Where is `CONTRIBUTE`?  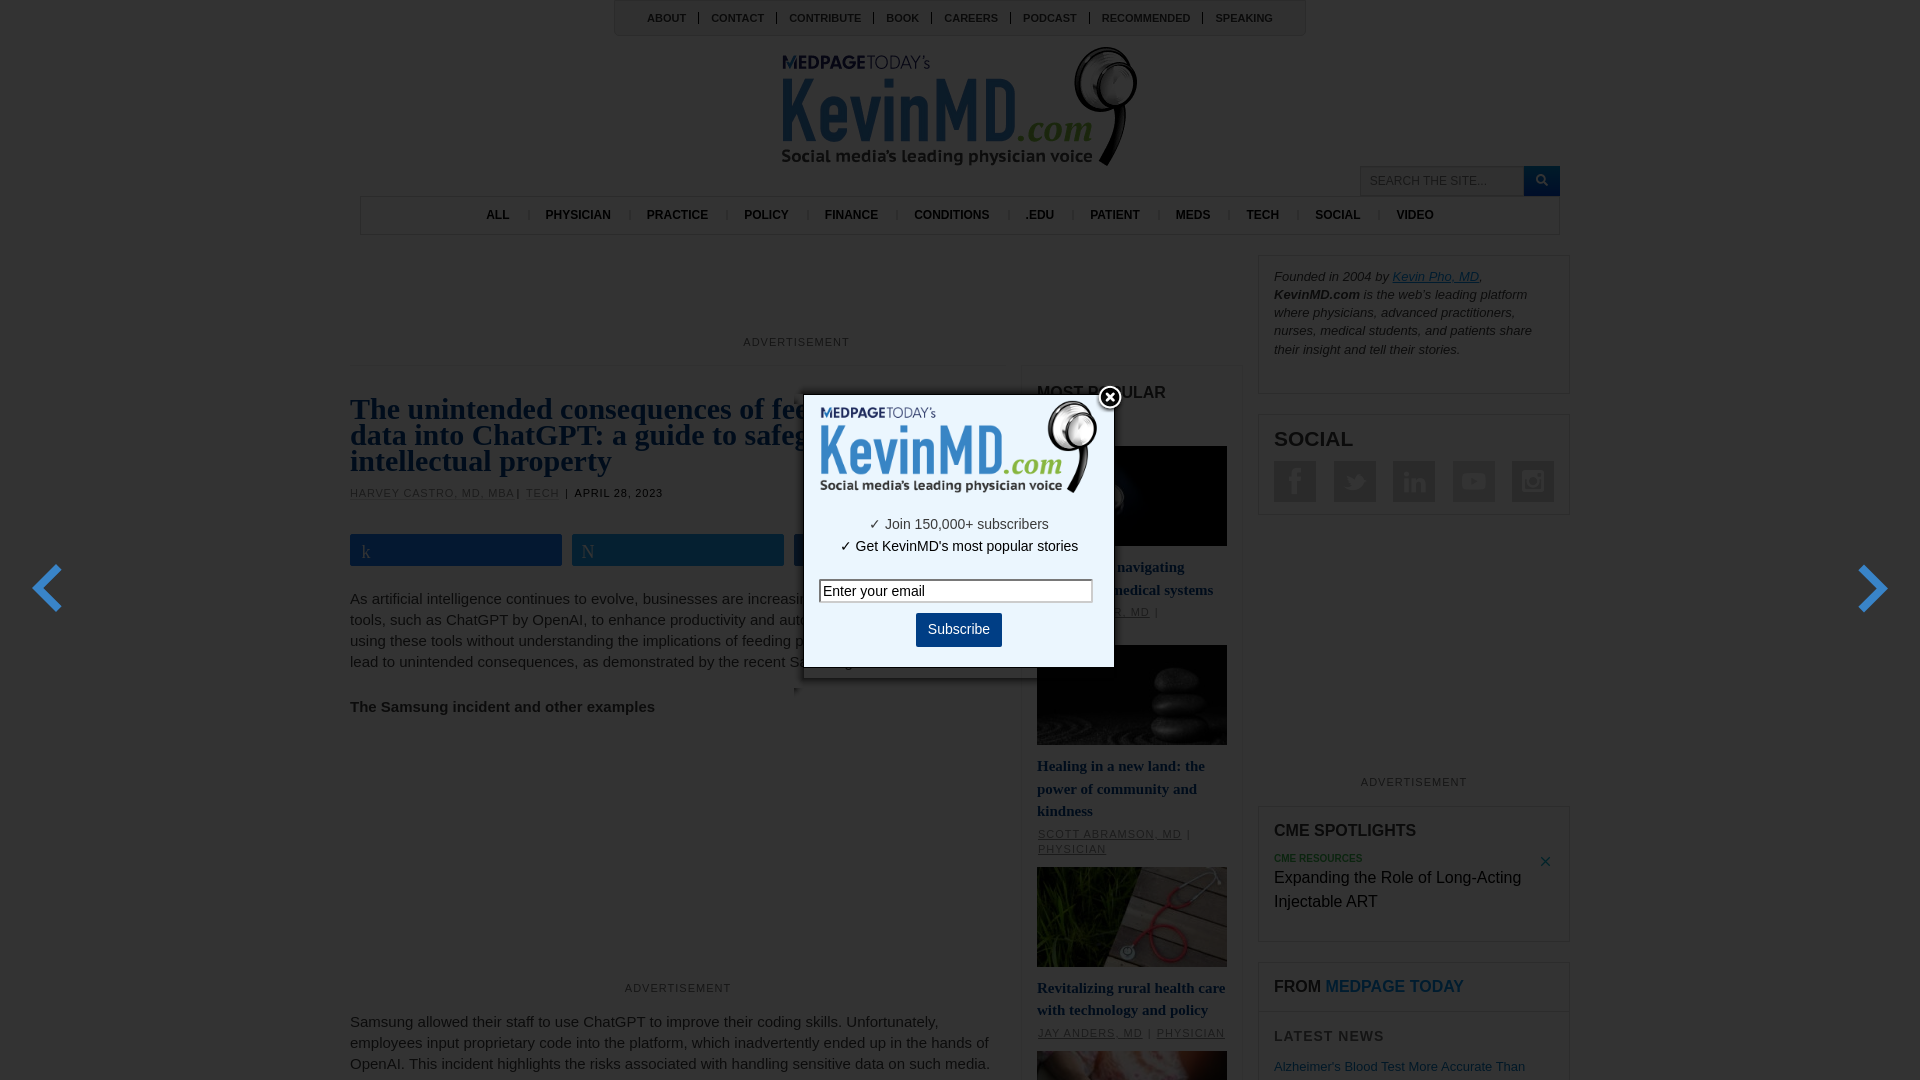
CONTRIBUTE is located at coordinates (824, 17).